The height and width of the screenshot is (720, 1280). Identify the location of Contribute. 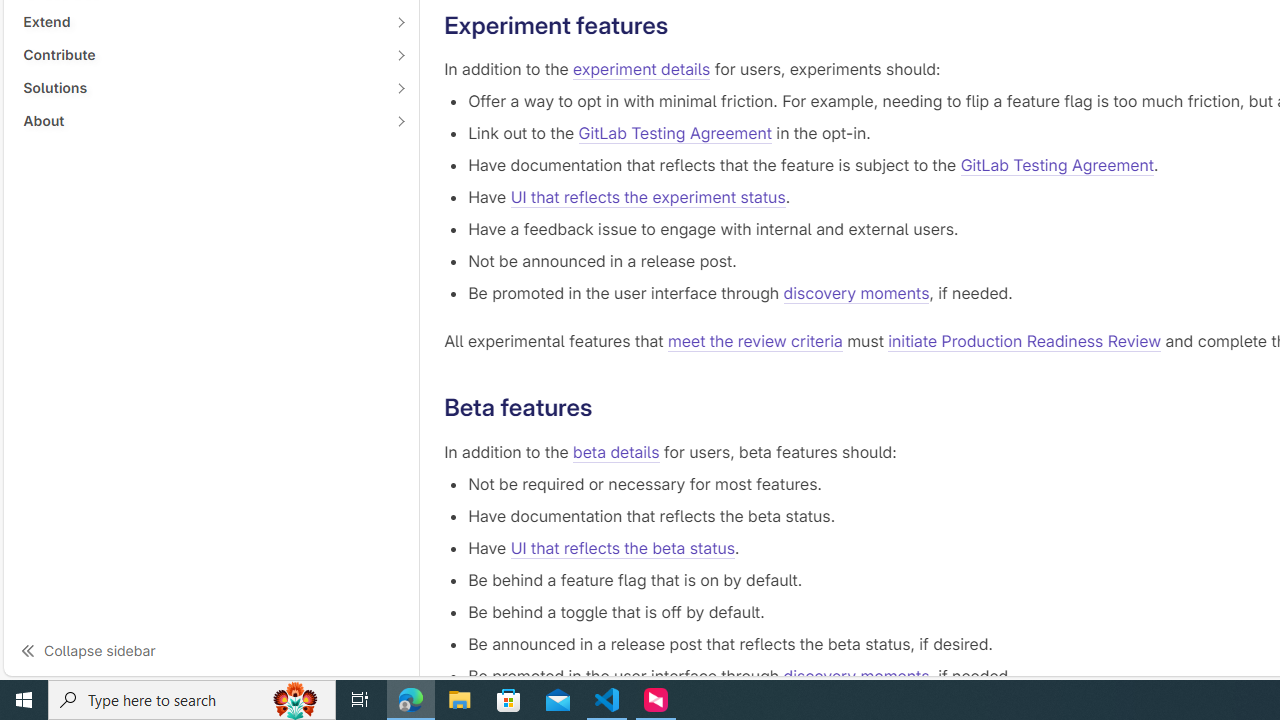
(200, 54).